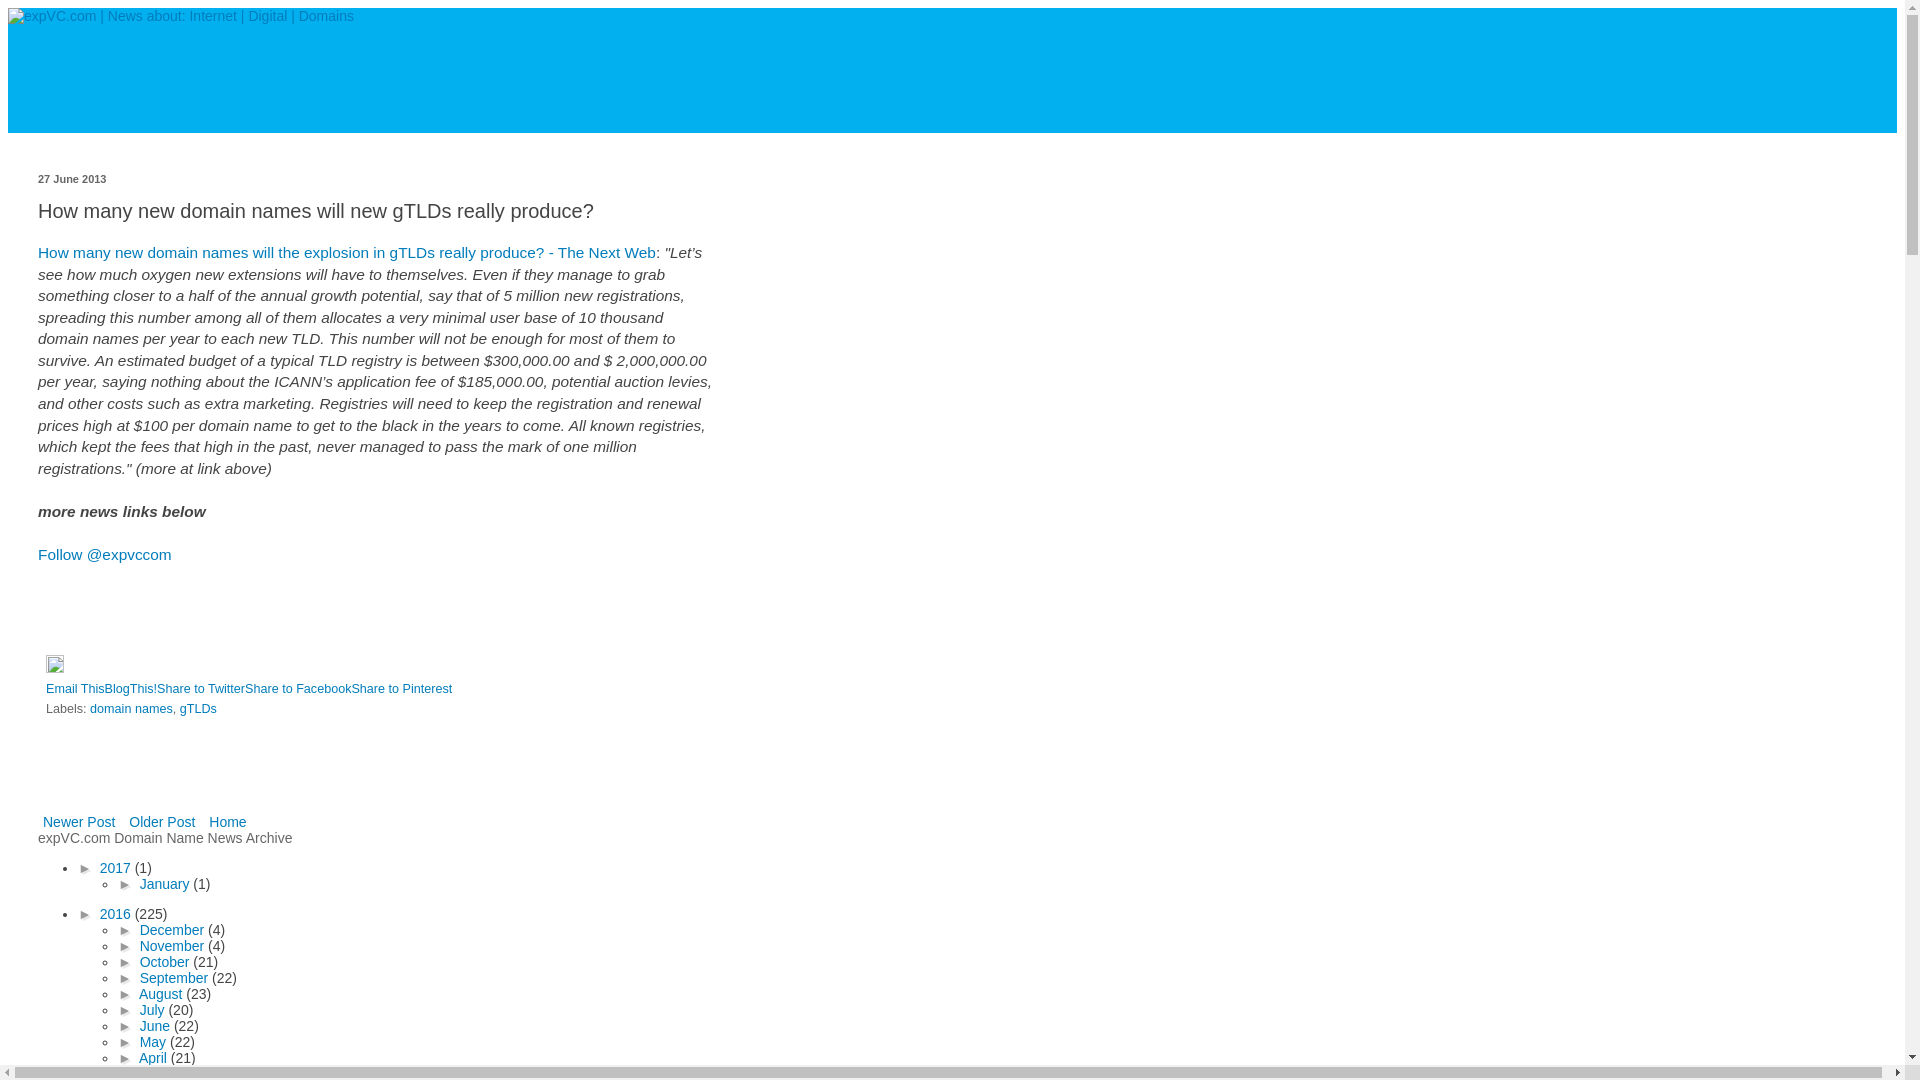 The image size is (1920, 1080). What do you see at coordinates (227, 821) in the screenshot?
I see `Home` at bounding box center [227, 821].